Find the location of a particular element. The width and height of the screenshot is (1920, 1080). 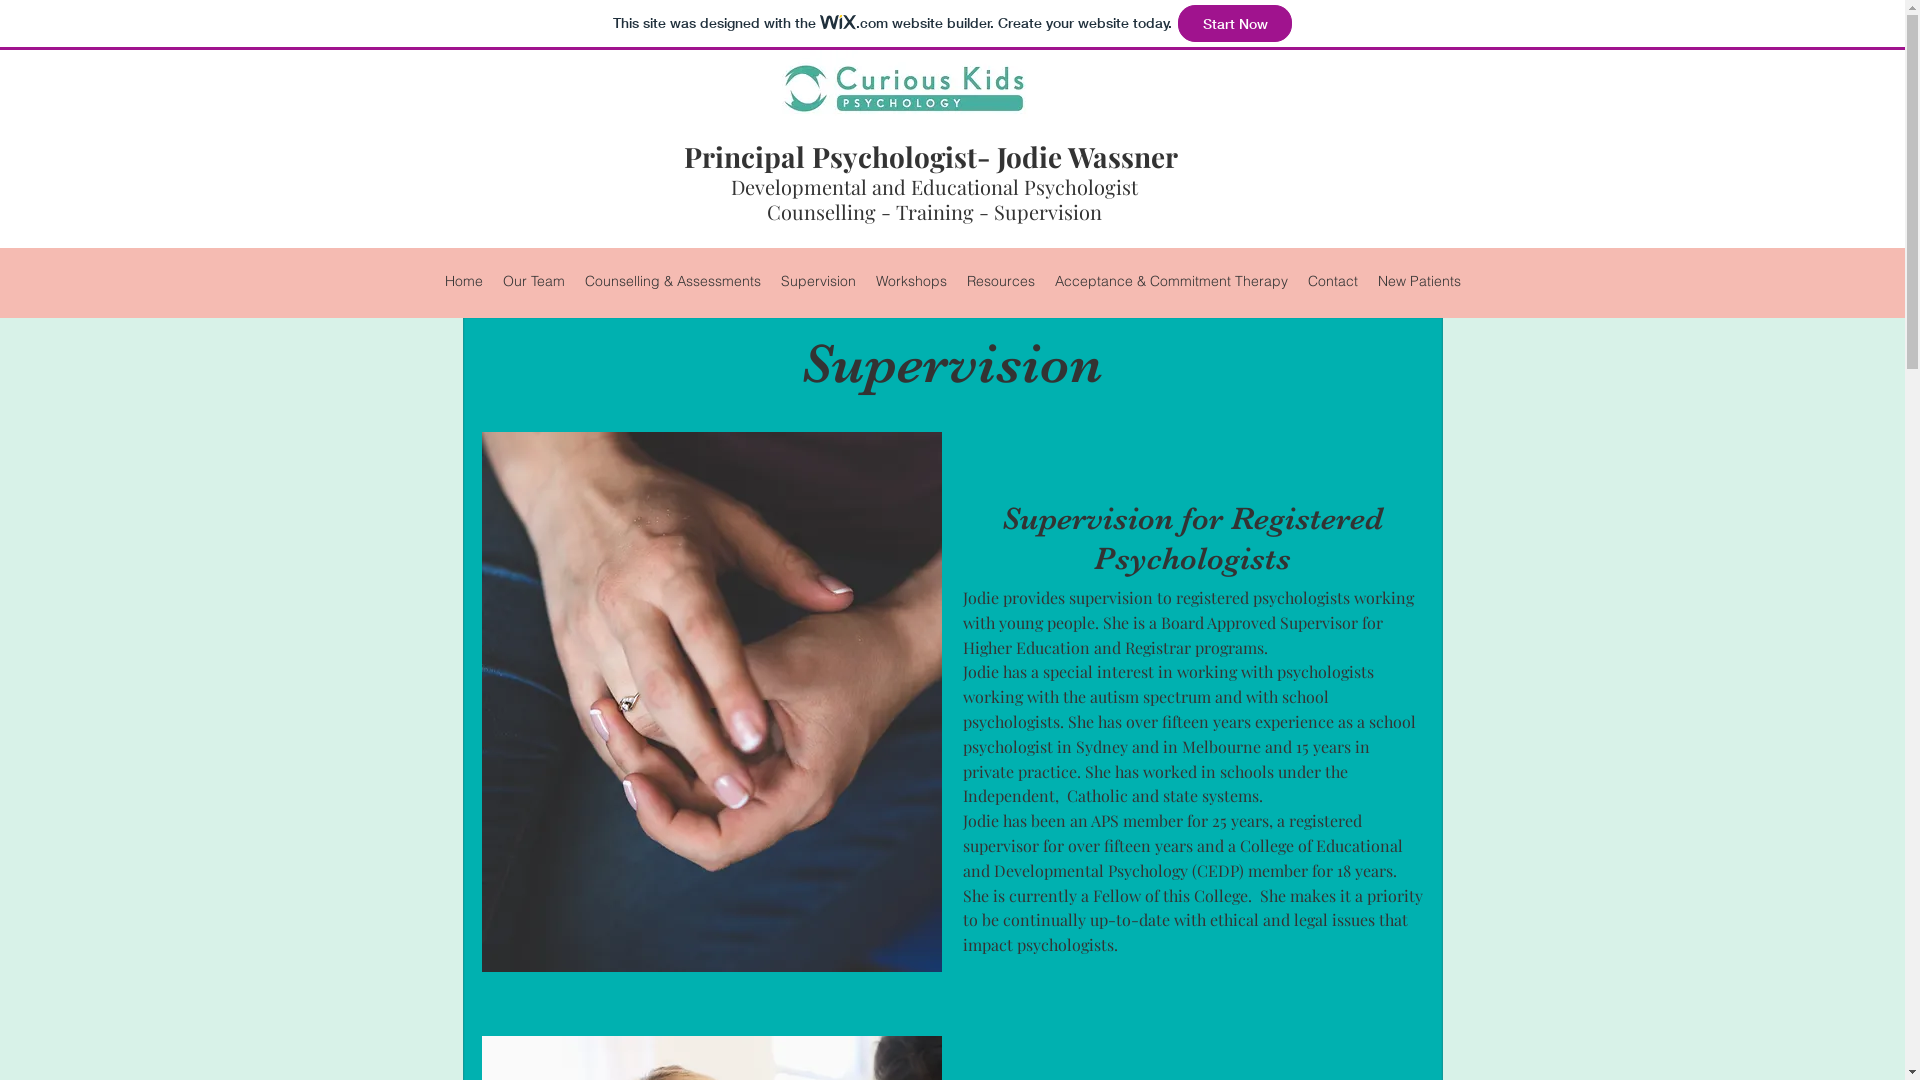

Supervision is located at coordinates (818, 282).